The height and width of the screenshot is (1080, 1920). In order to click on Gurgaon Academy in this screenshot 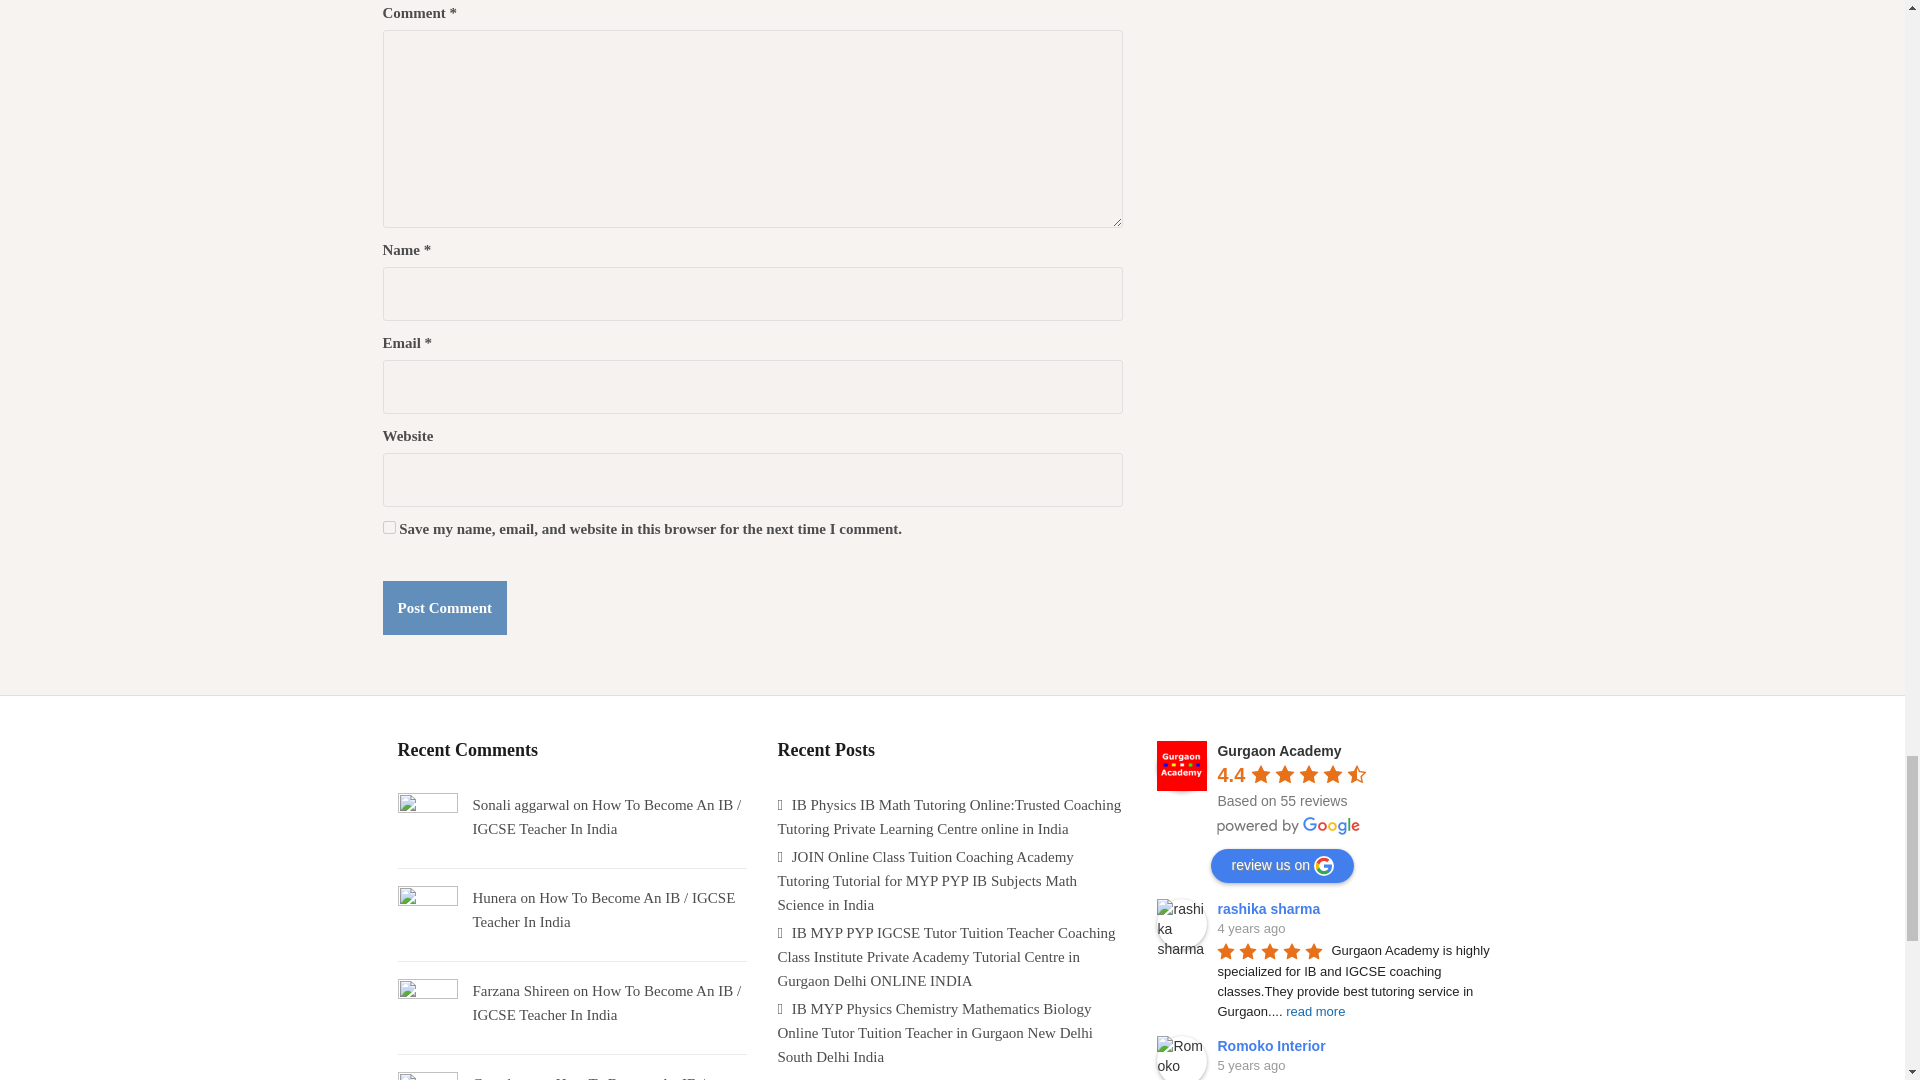, I will do `click(1182, 765)`.